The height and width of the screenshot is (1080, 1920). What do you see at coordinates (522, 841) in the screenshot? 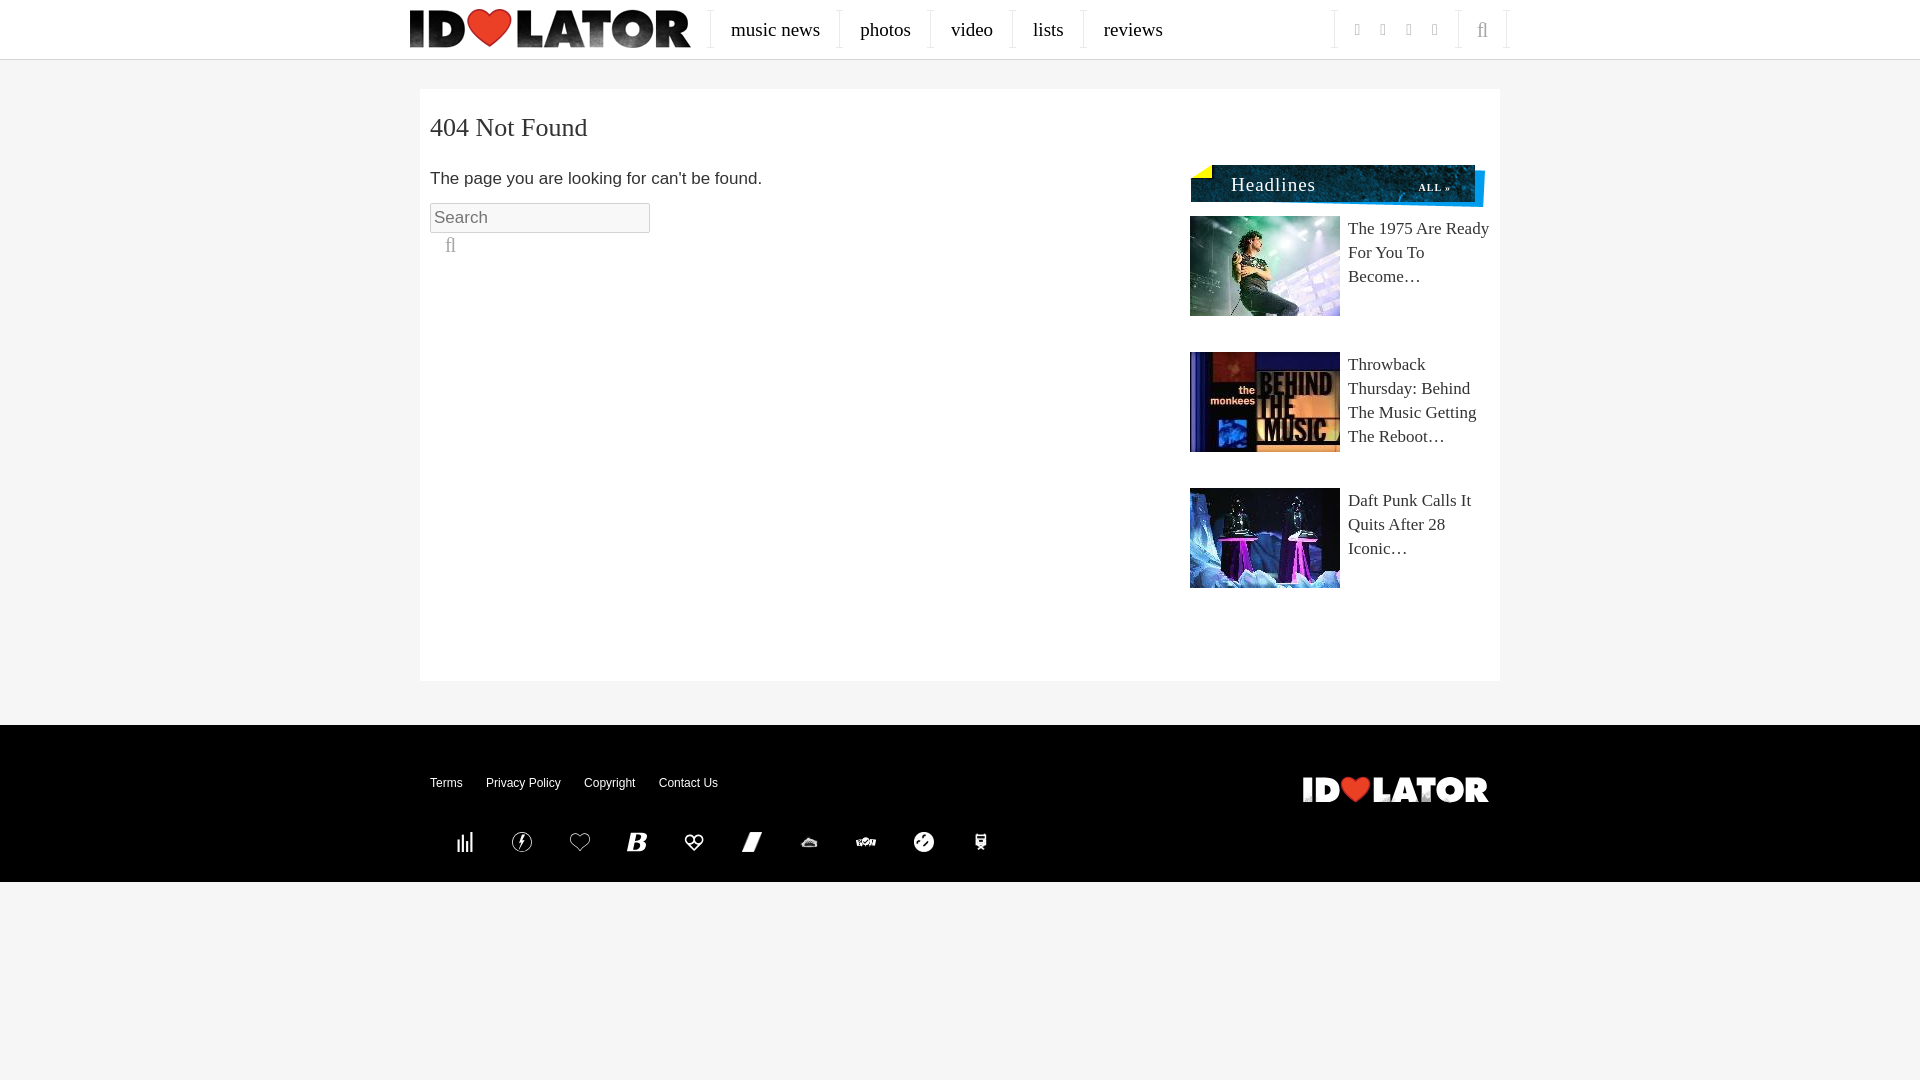
I see `Buzznet` at bounding box center [522, 841].